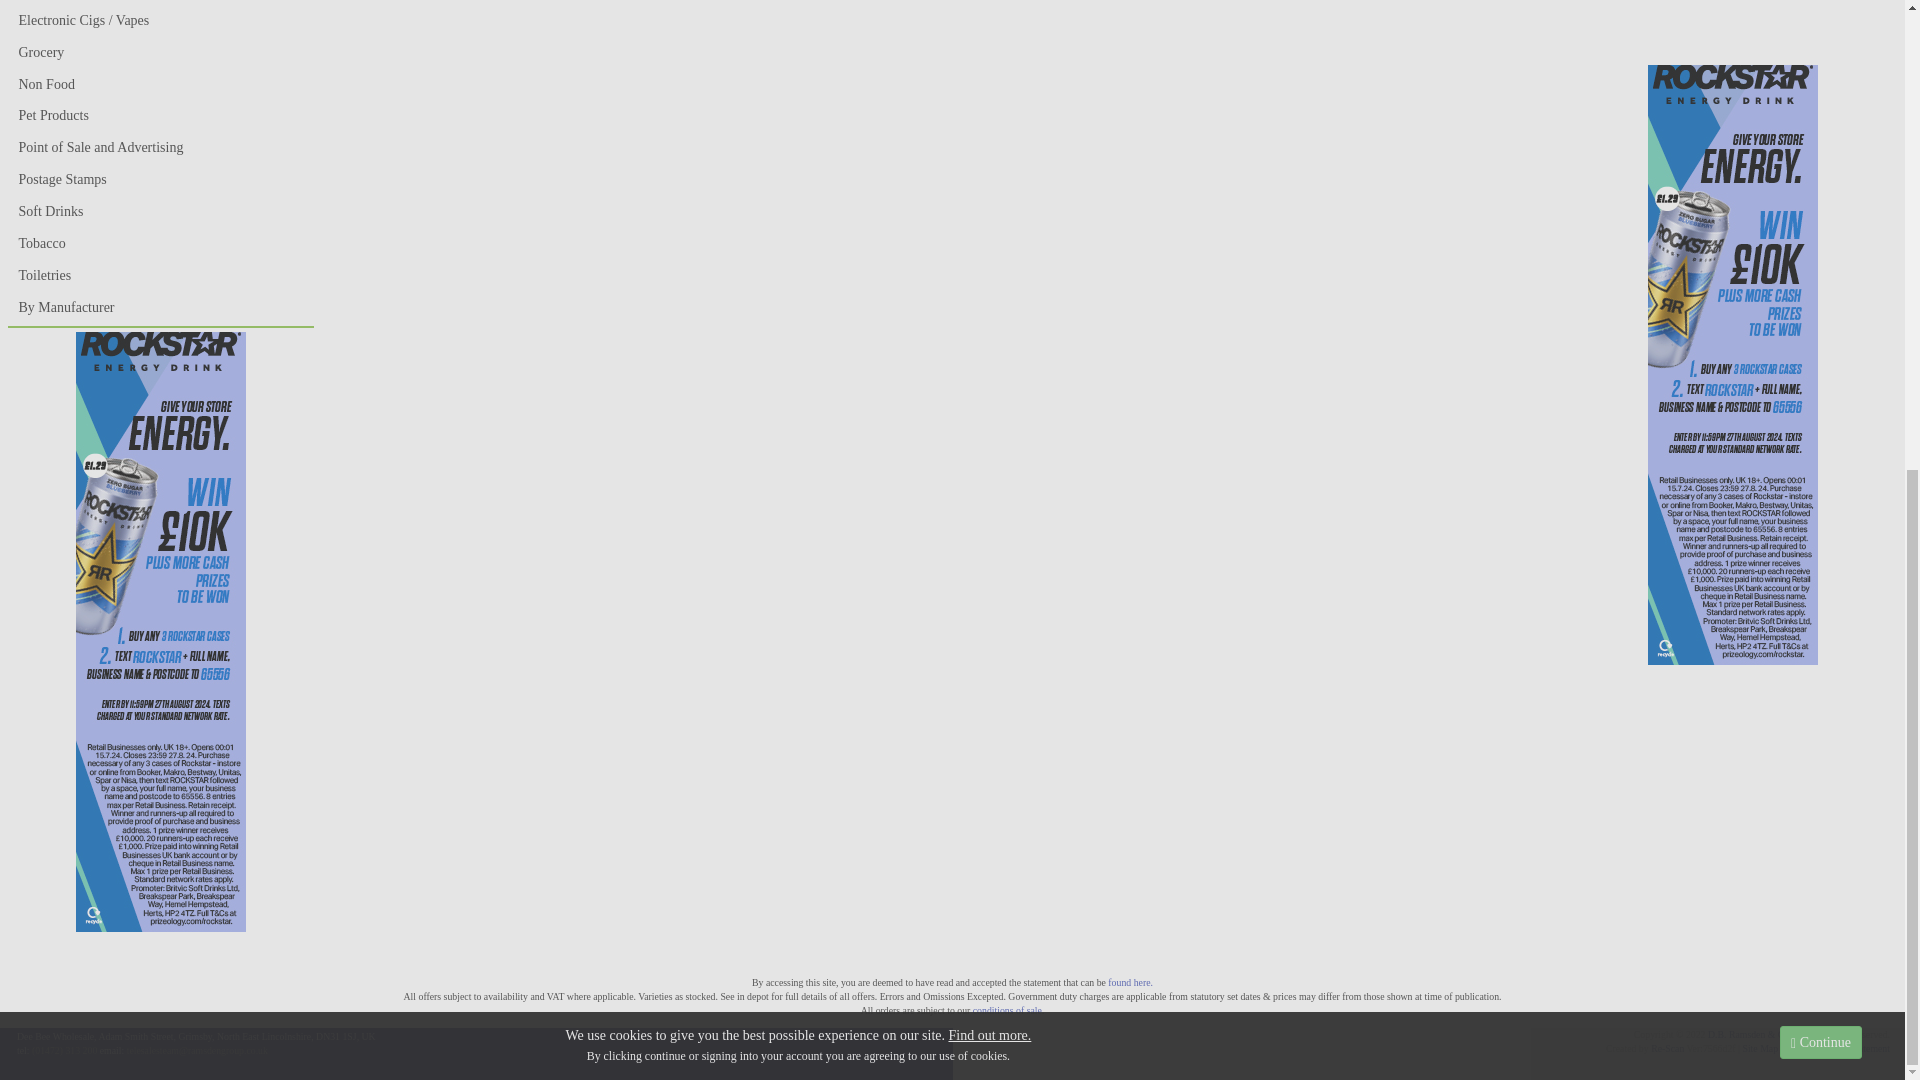 The width and height of the screenshot is (1920, 1080). What do you see at coordinates (161, 52) in the screenshot?
I see `View Products in the Grocery Group` at bounding box center [161, 52].